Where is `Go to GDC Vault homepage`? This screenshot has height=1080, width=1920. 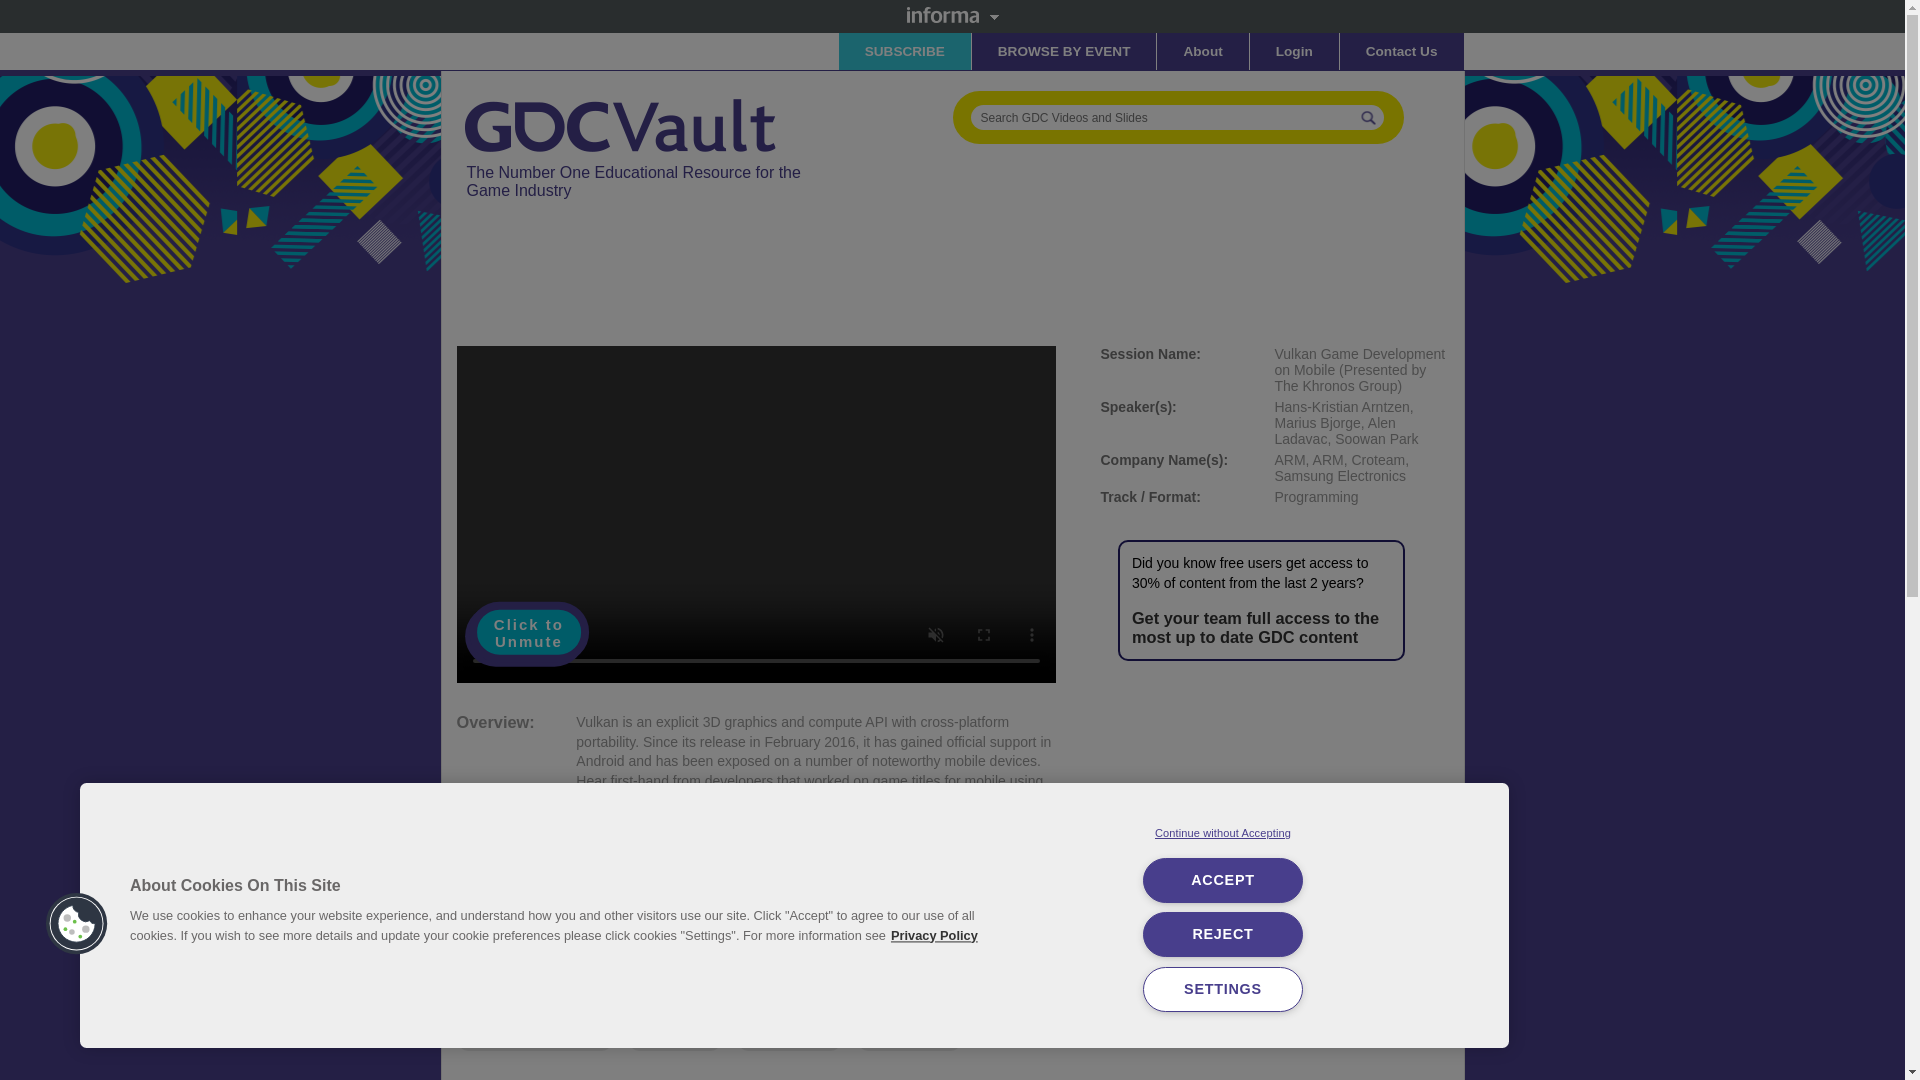 Go to GDC Vault homepage is located at coordinates (622, 98).